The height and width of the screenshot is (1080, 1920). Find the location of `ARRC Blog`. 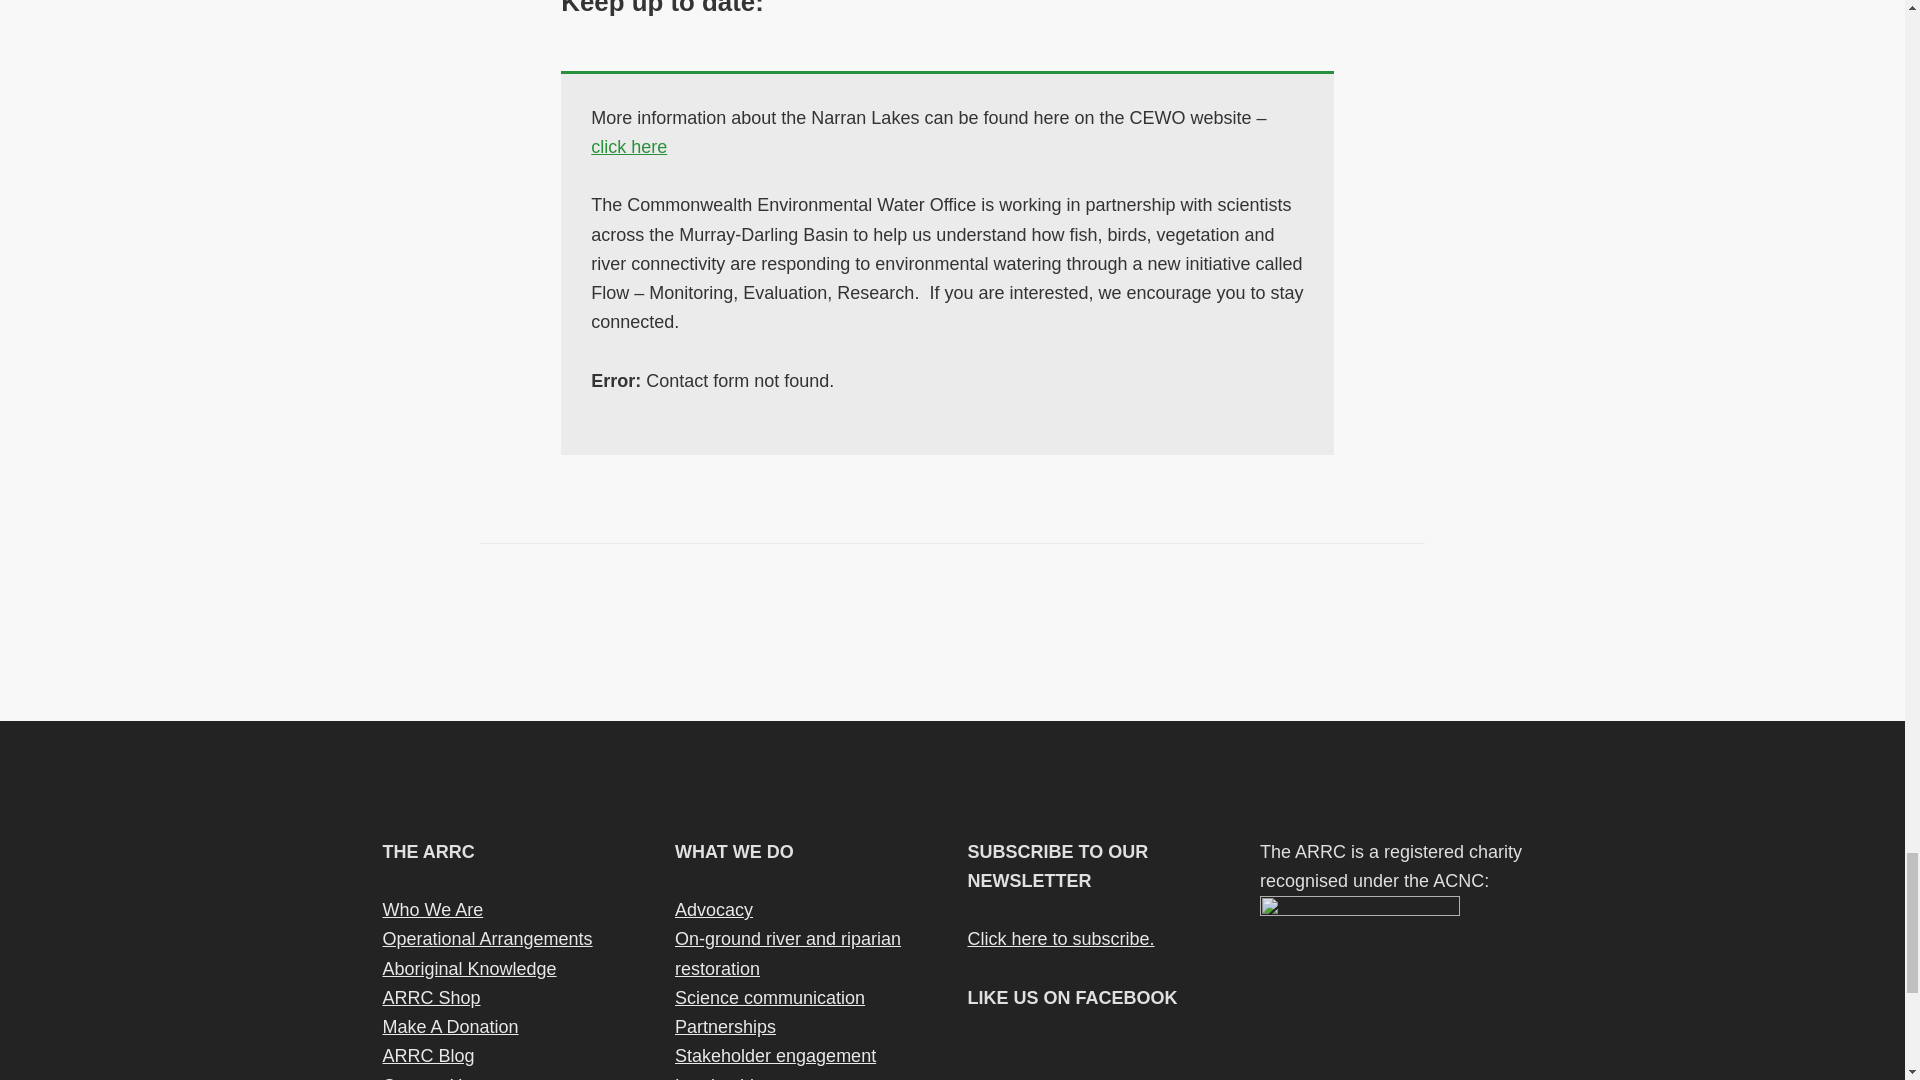

ARRC Blog is located at coordinates (428, 1056).